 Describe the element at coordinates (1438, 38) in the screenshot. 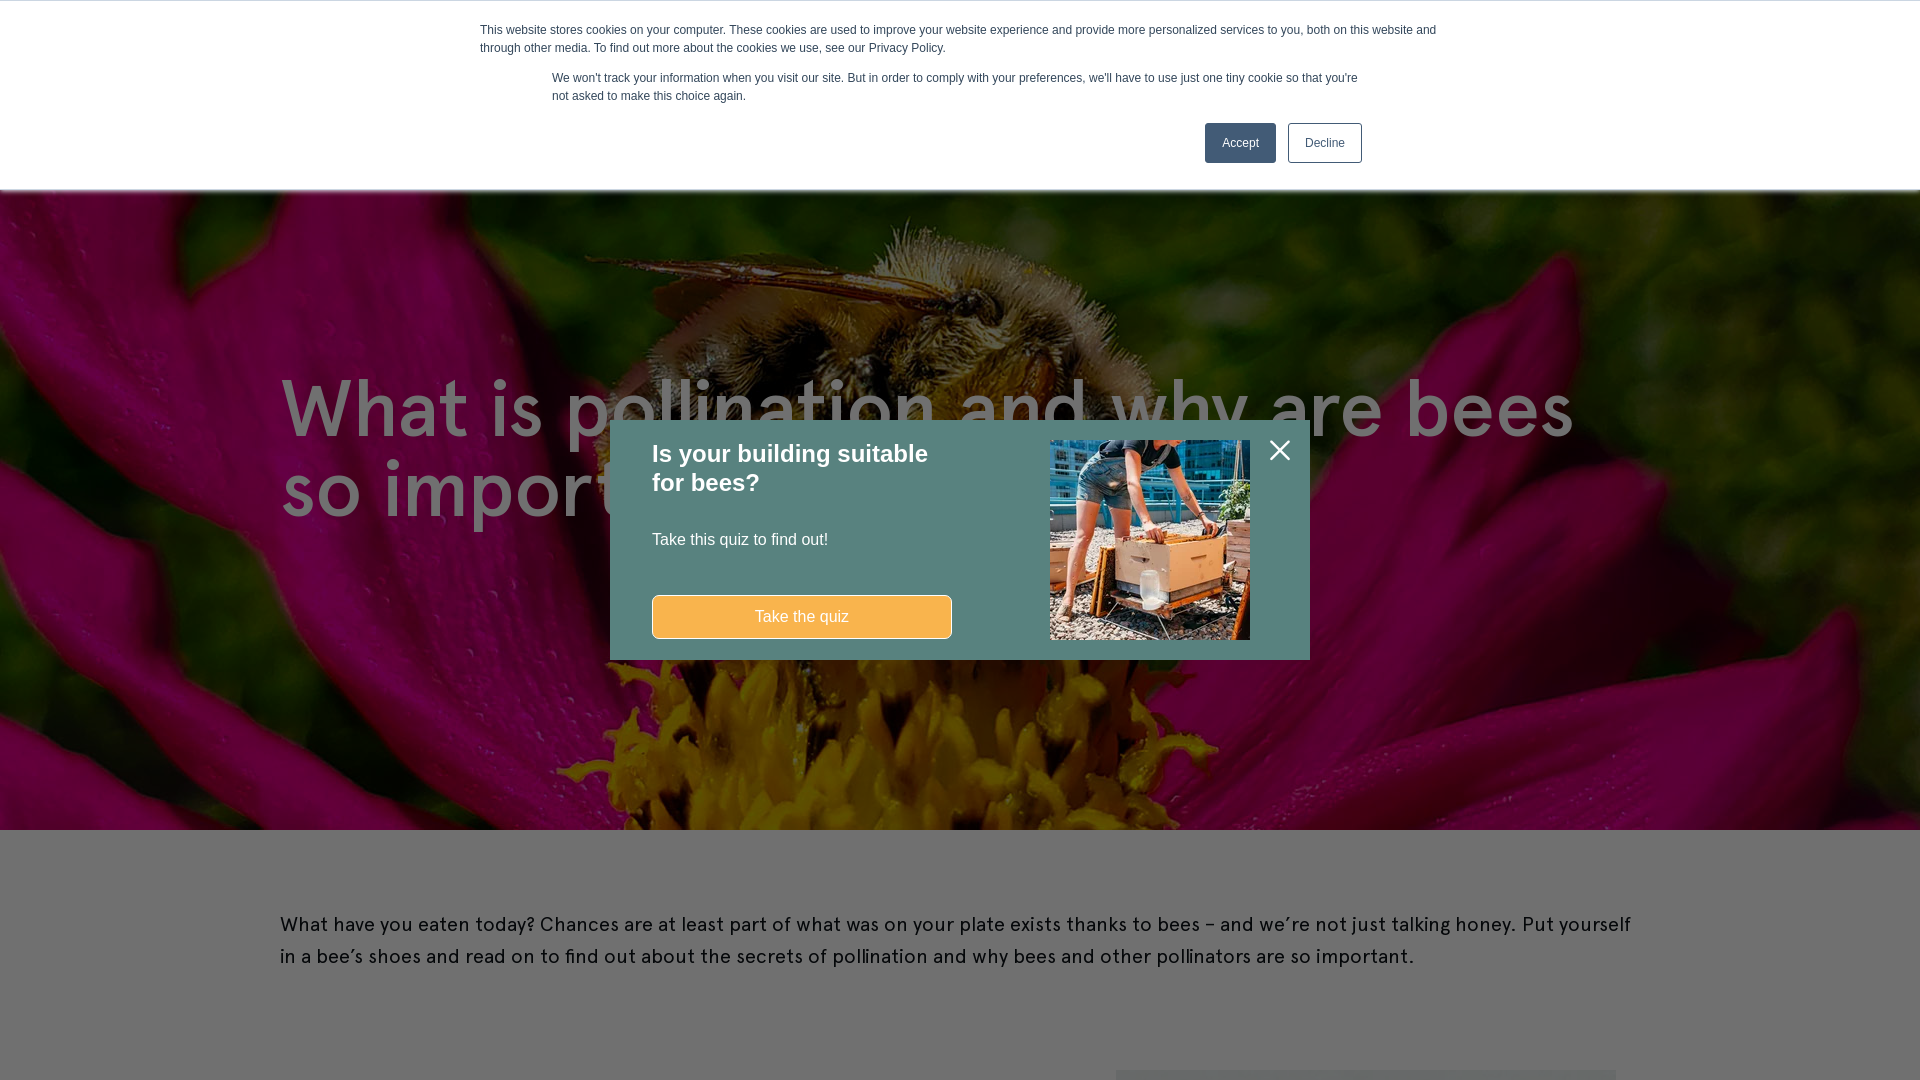

I see `MyHive` at that location.